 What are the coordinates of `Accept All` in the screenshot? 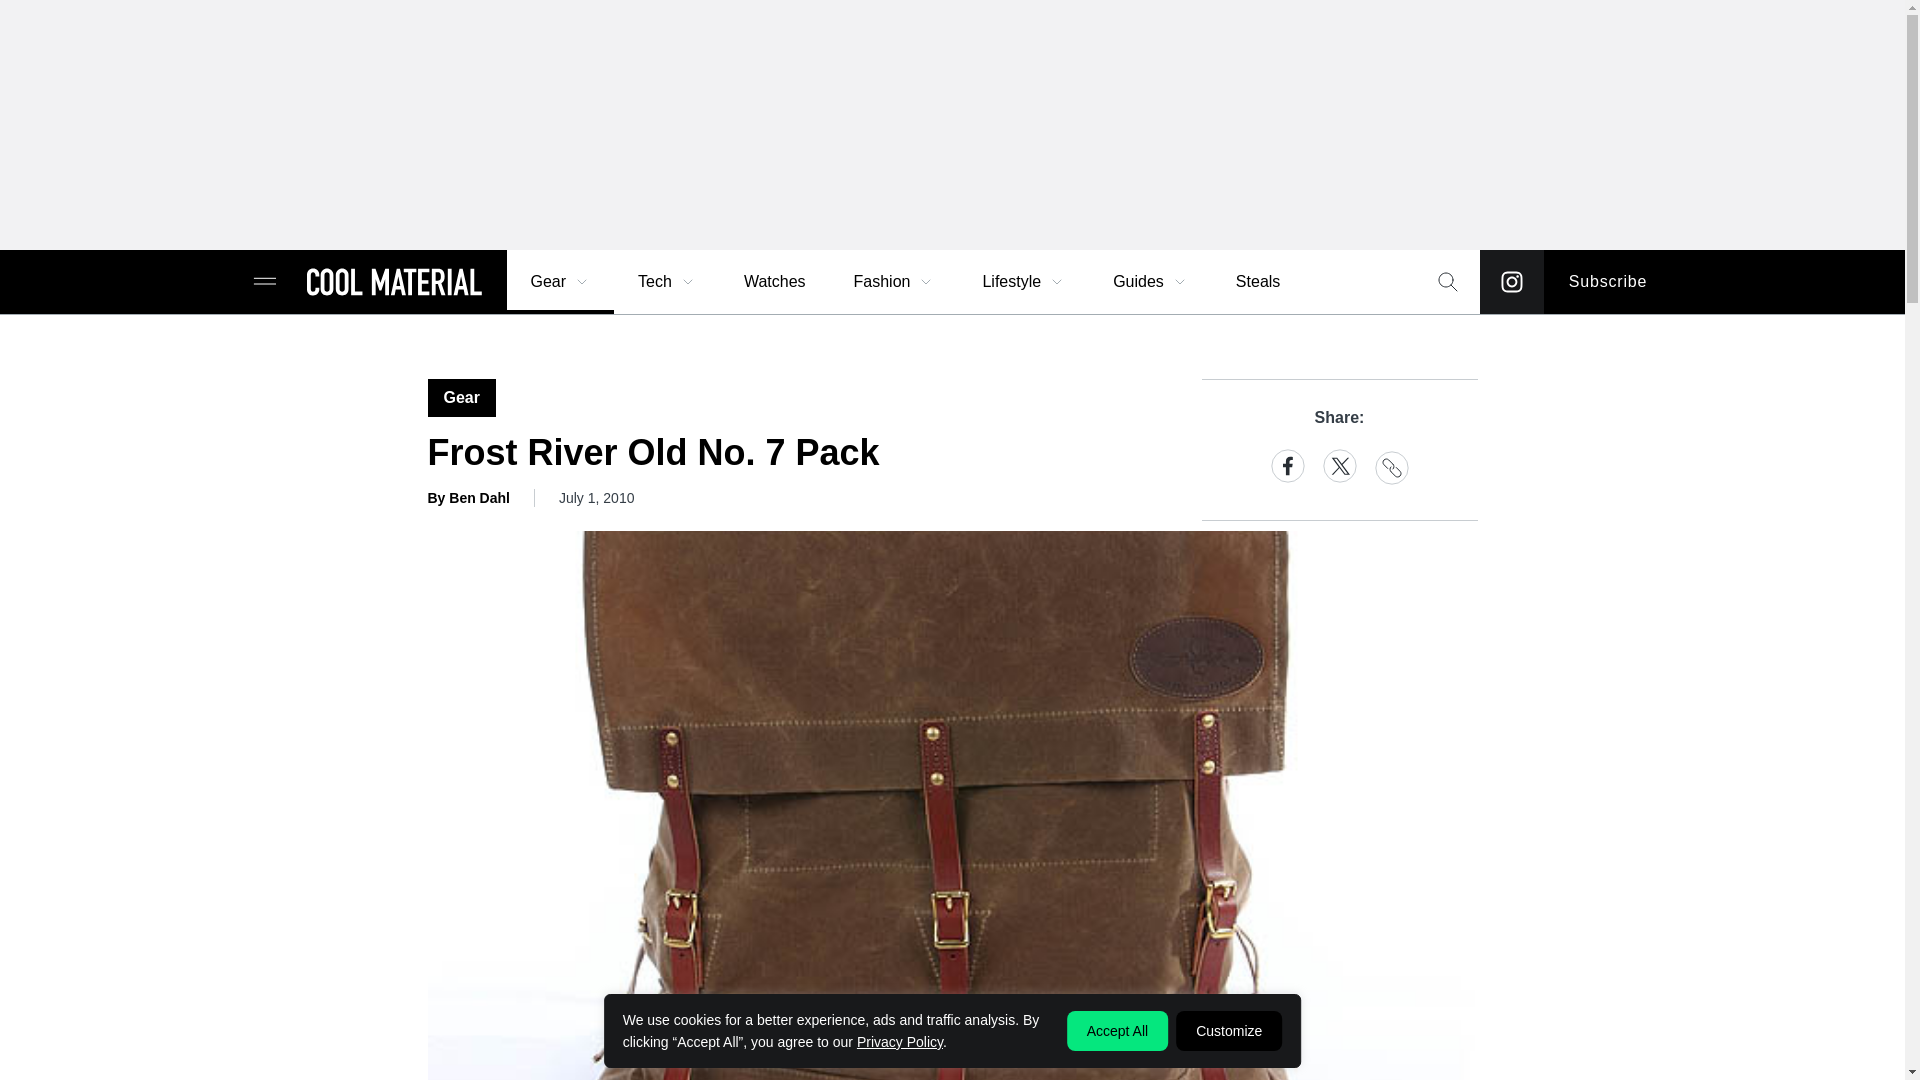 It's located at (1117, 1030).